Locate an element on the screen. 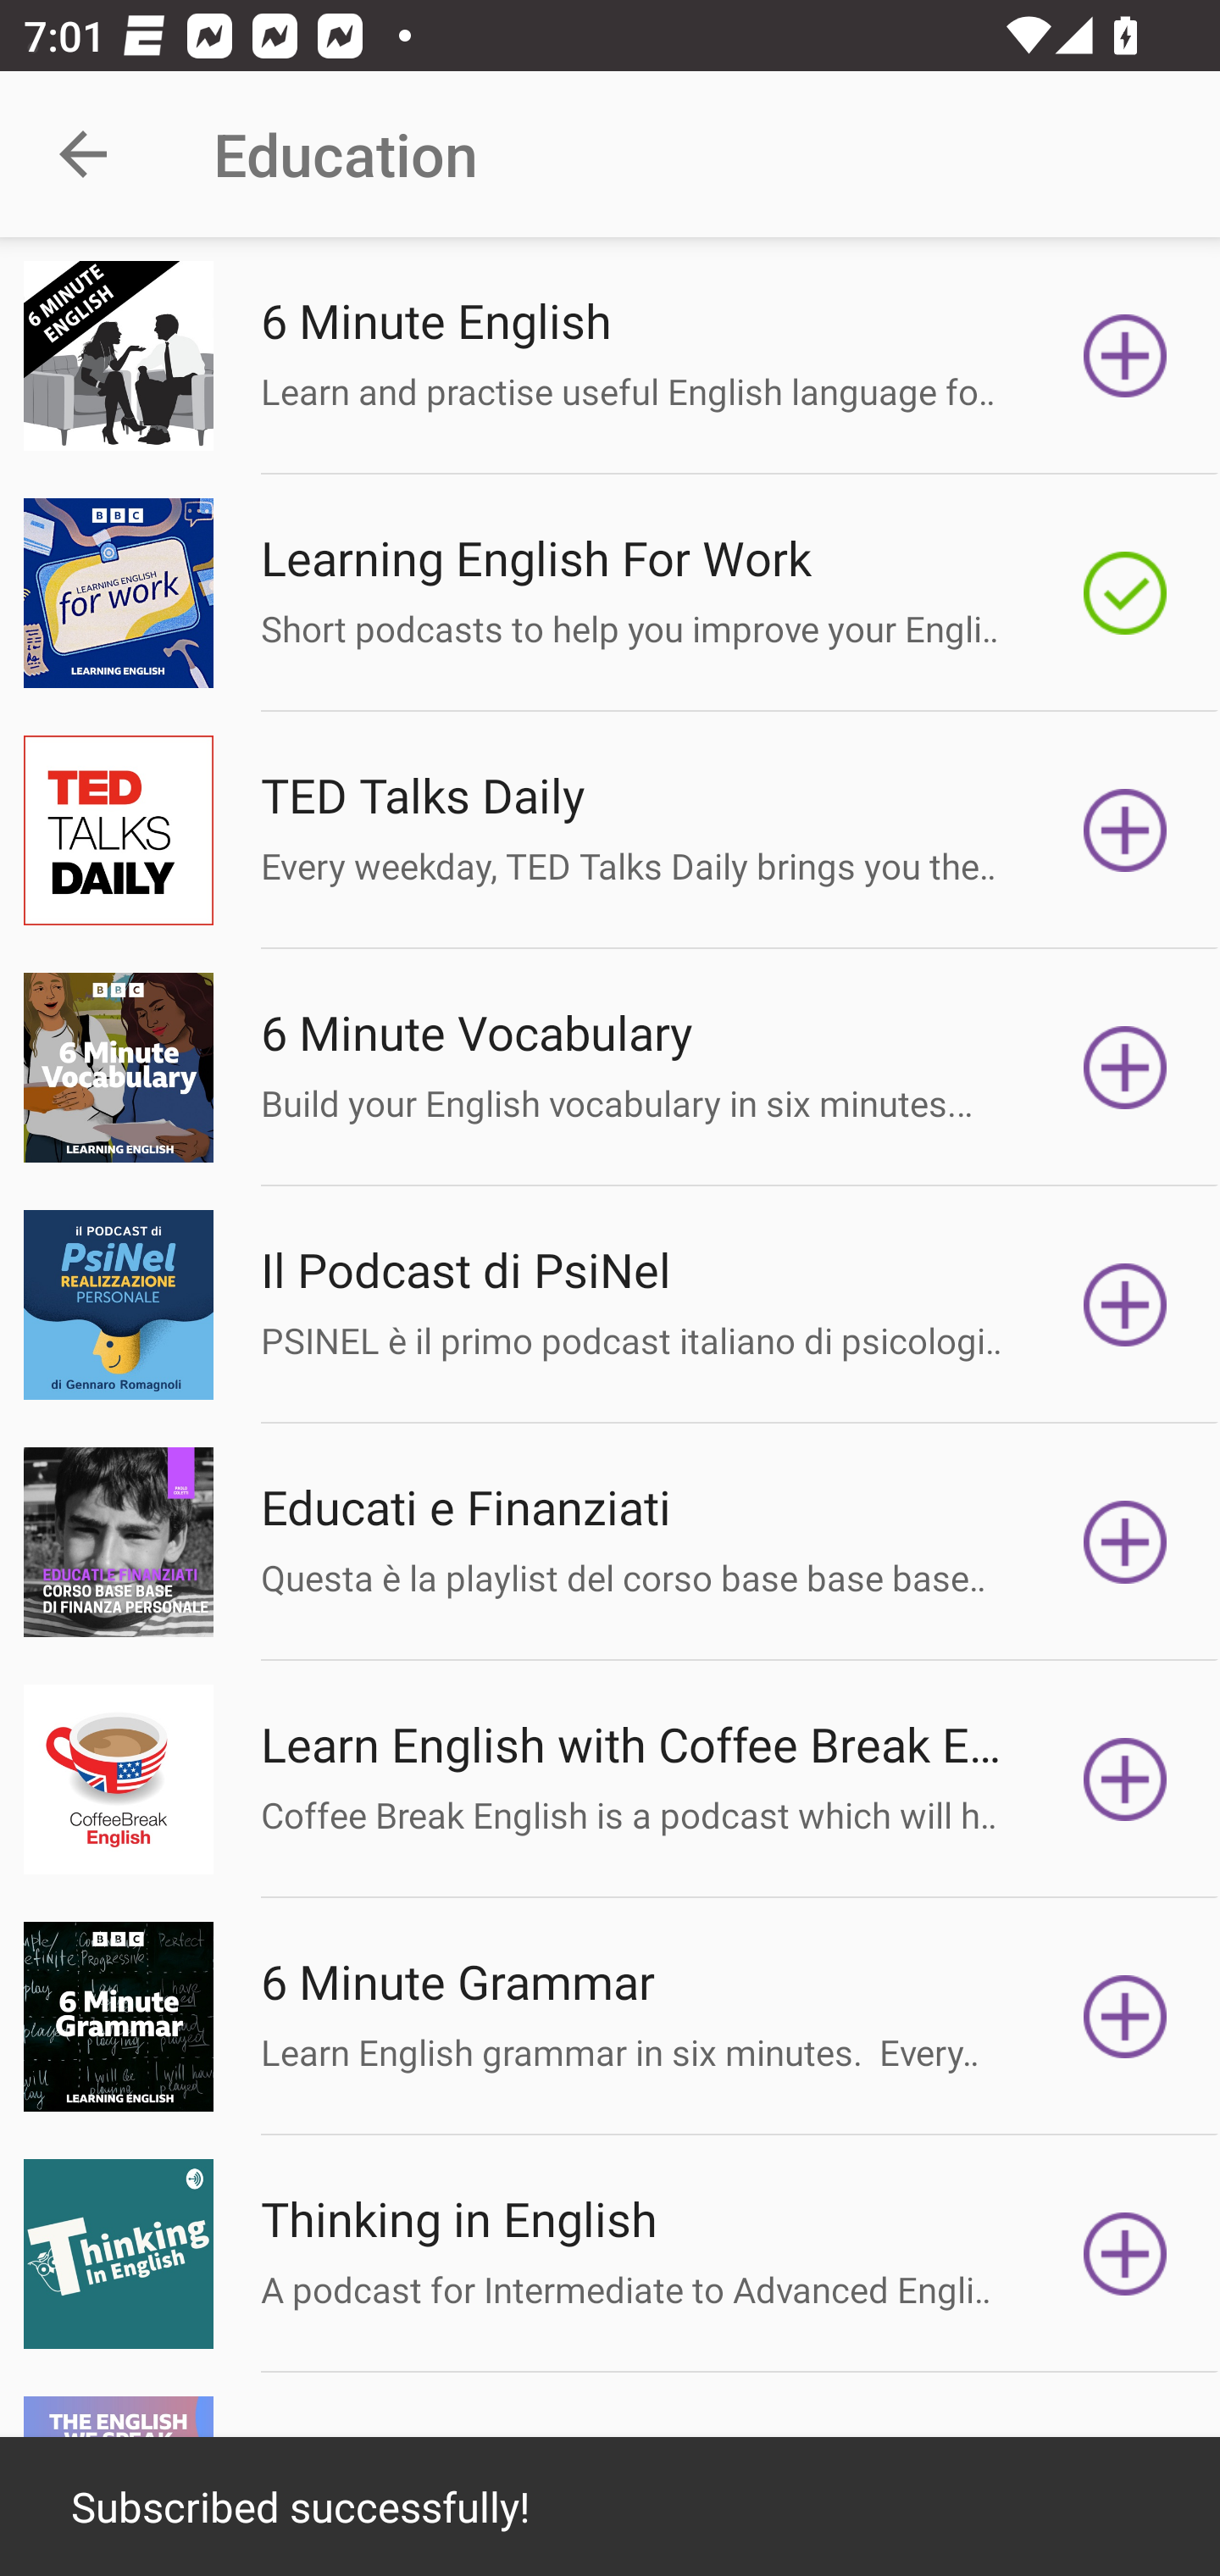 This screenshot has height=2576, width=1220. Subscribe is located at coordinates (1125, 1304).